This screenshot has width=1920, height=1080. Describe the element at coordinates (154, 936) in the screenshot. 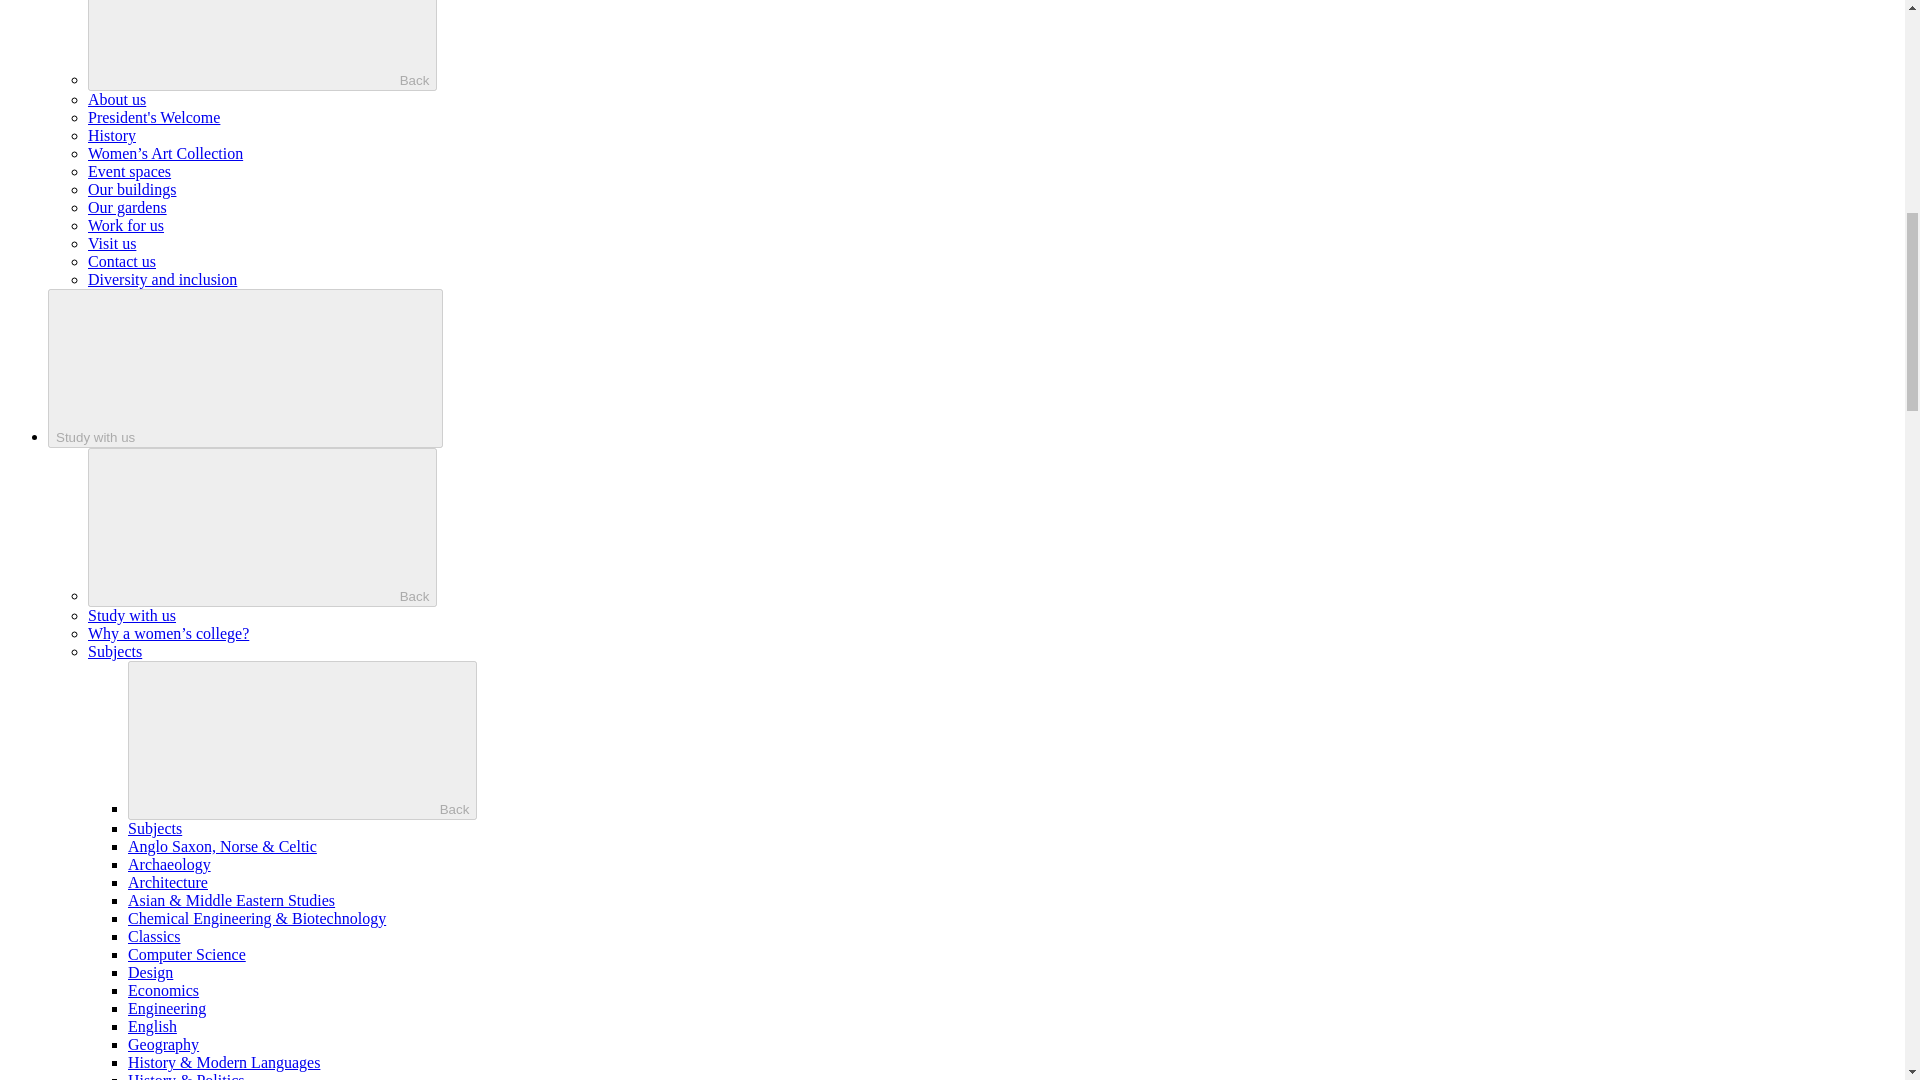

I see `Classics` at that location.